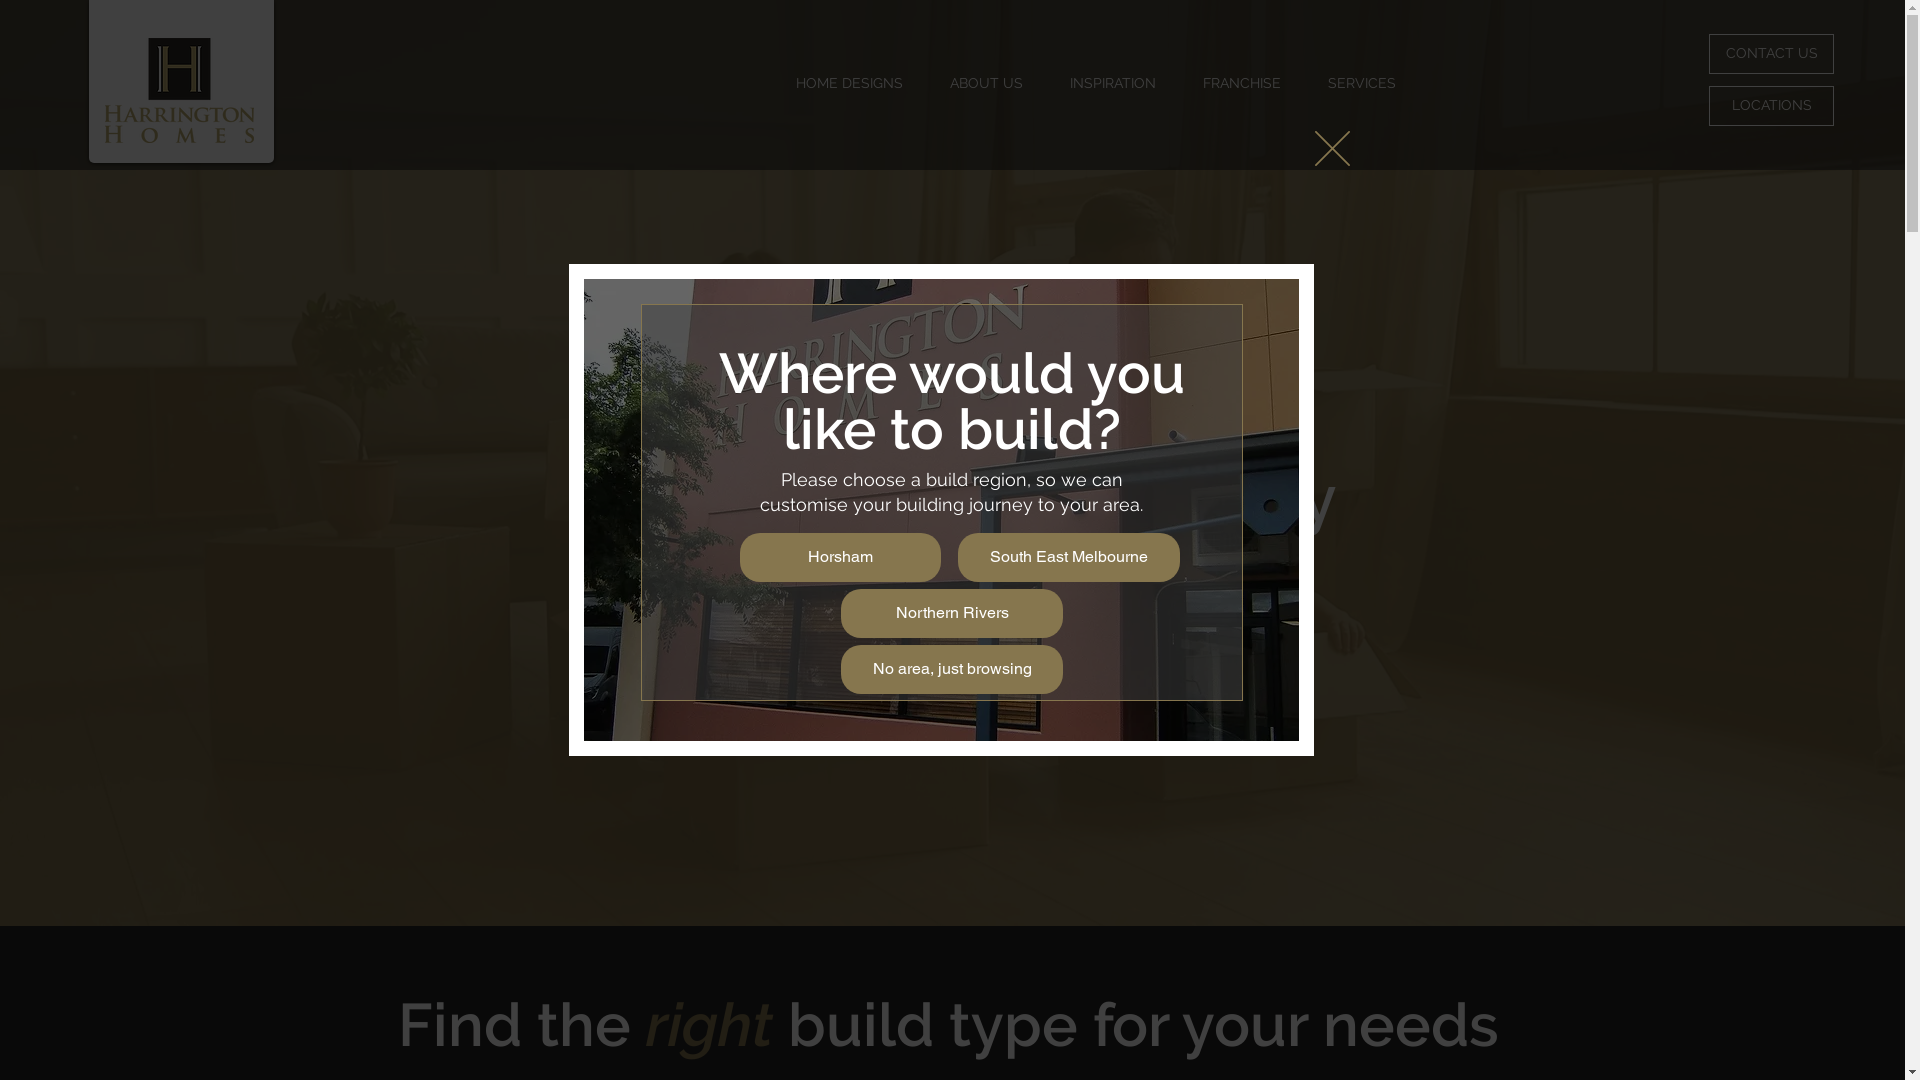 This screenshot has width=1920, height=1080. Describe the element at coordinates (1242, 83) in the screenshot. I see `FRANCHISE` at that location.